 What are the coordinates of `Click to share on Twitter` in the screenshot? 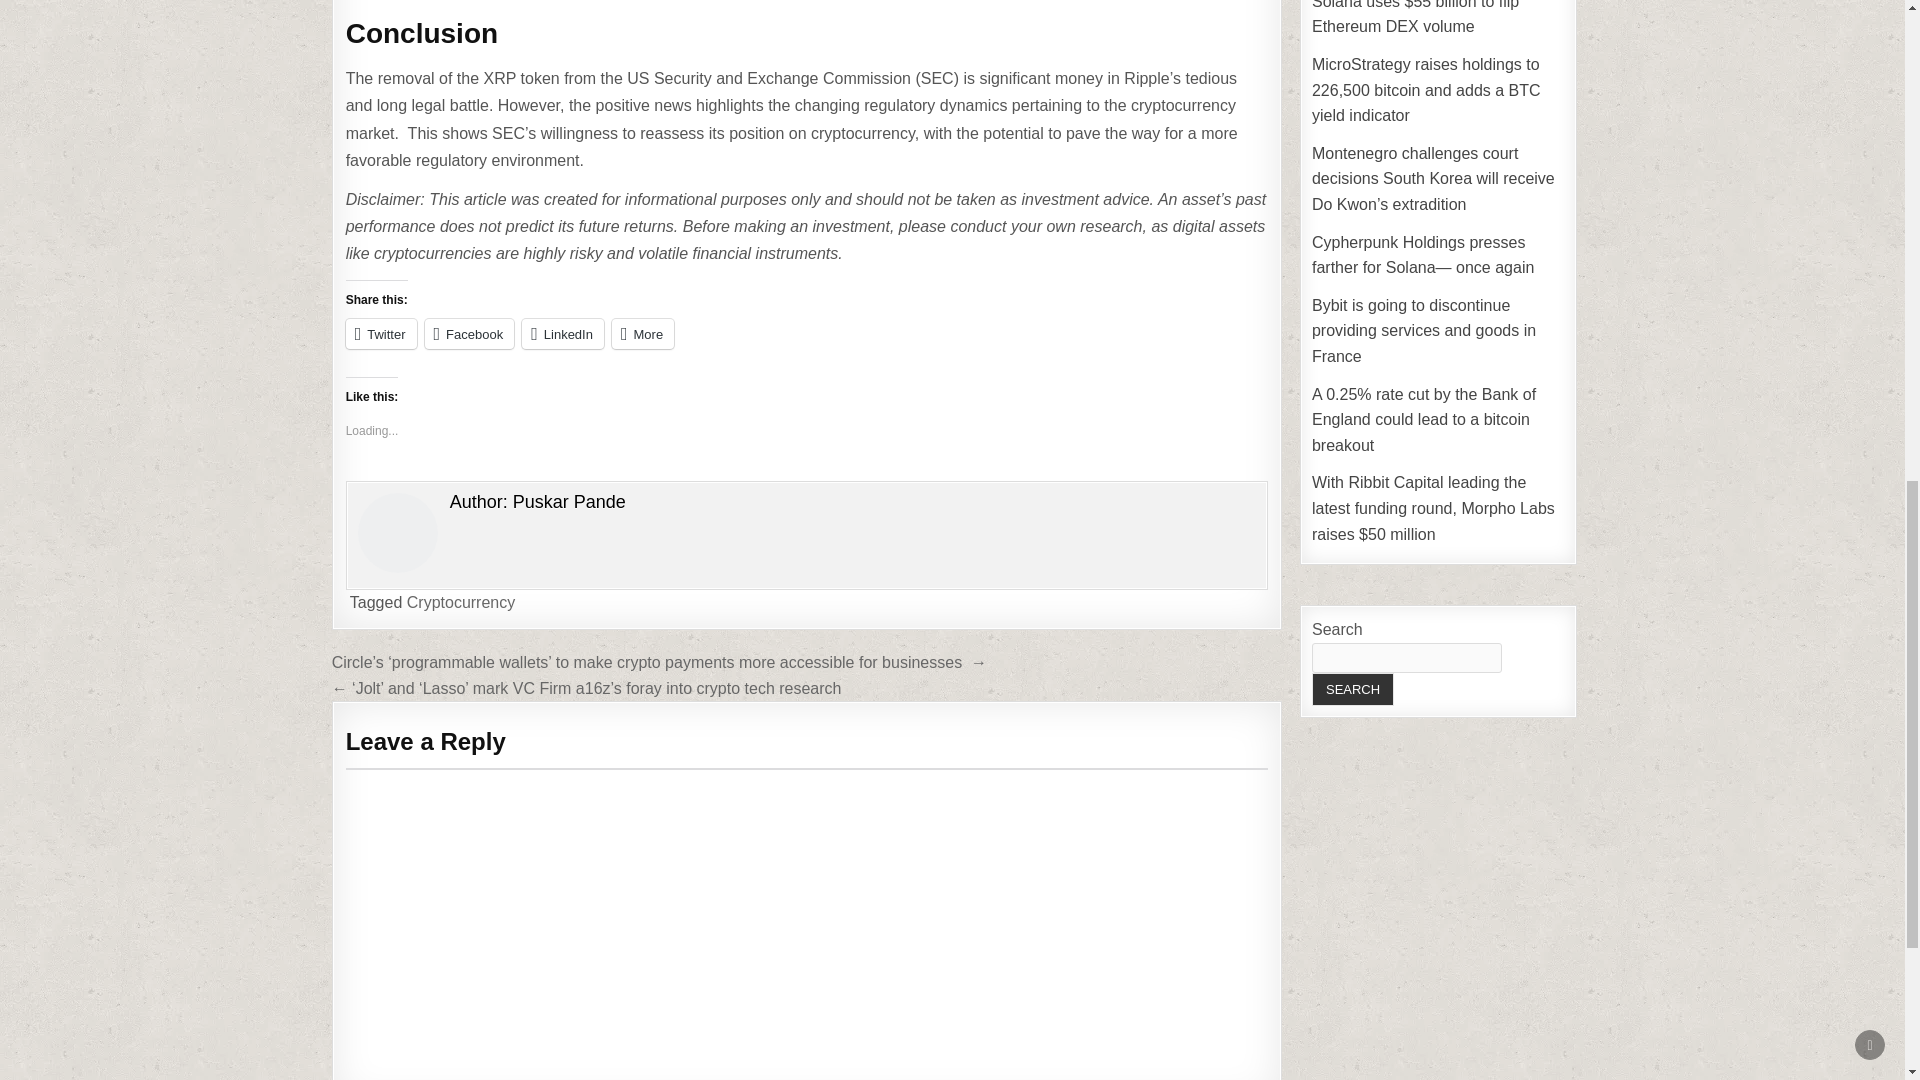 It's located at (380, 333).